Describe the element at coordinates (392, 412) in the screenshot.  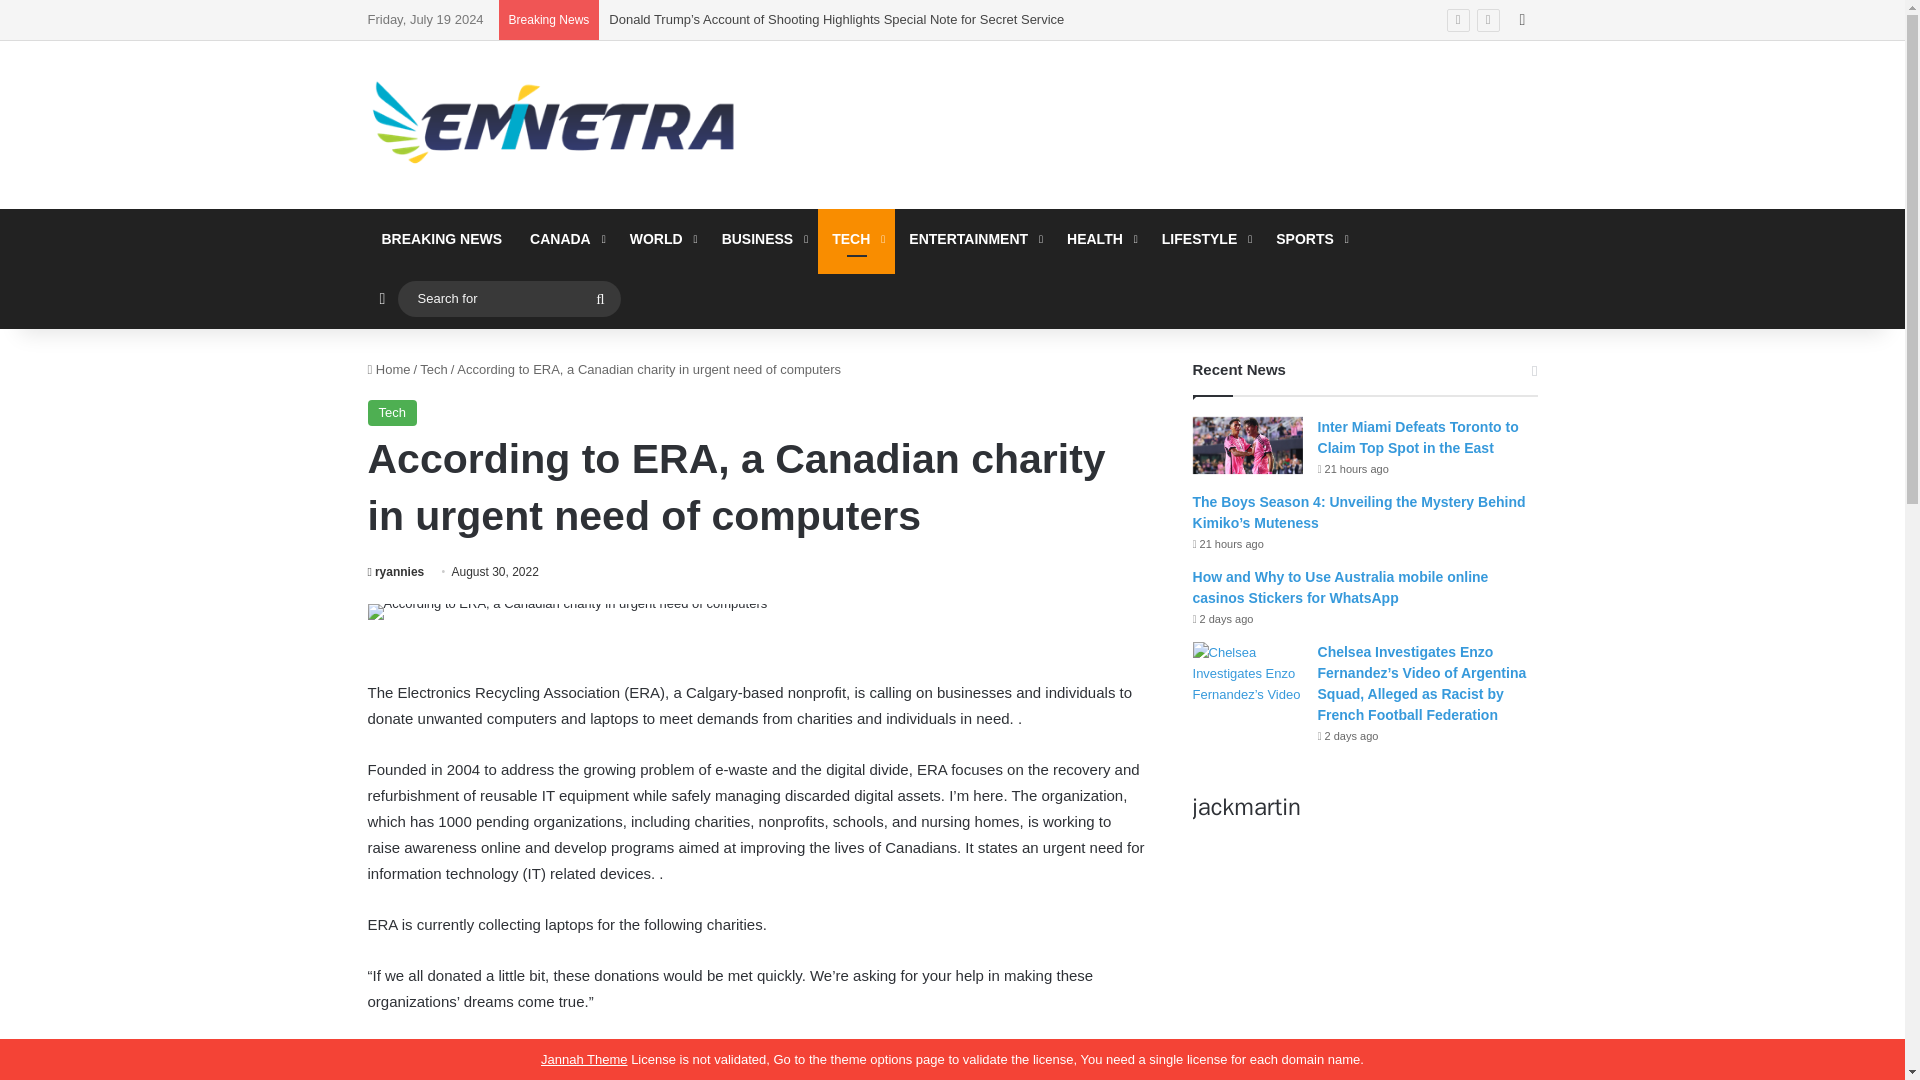
I see `Tech` at that location.